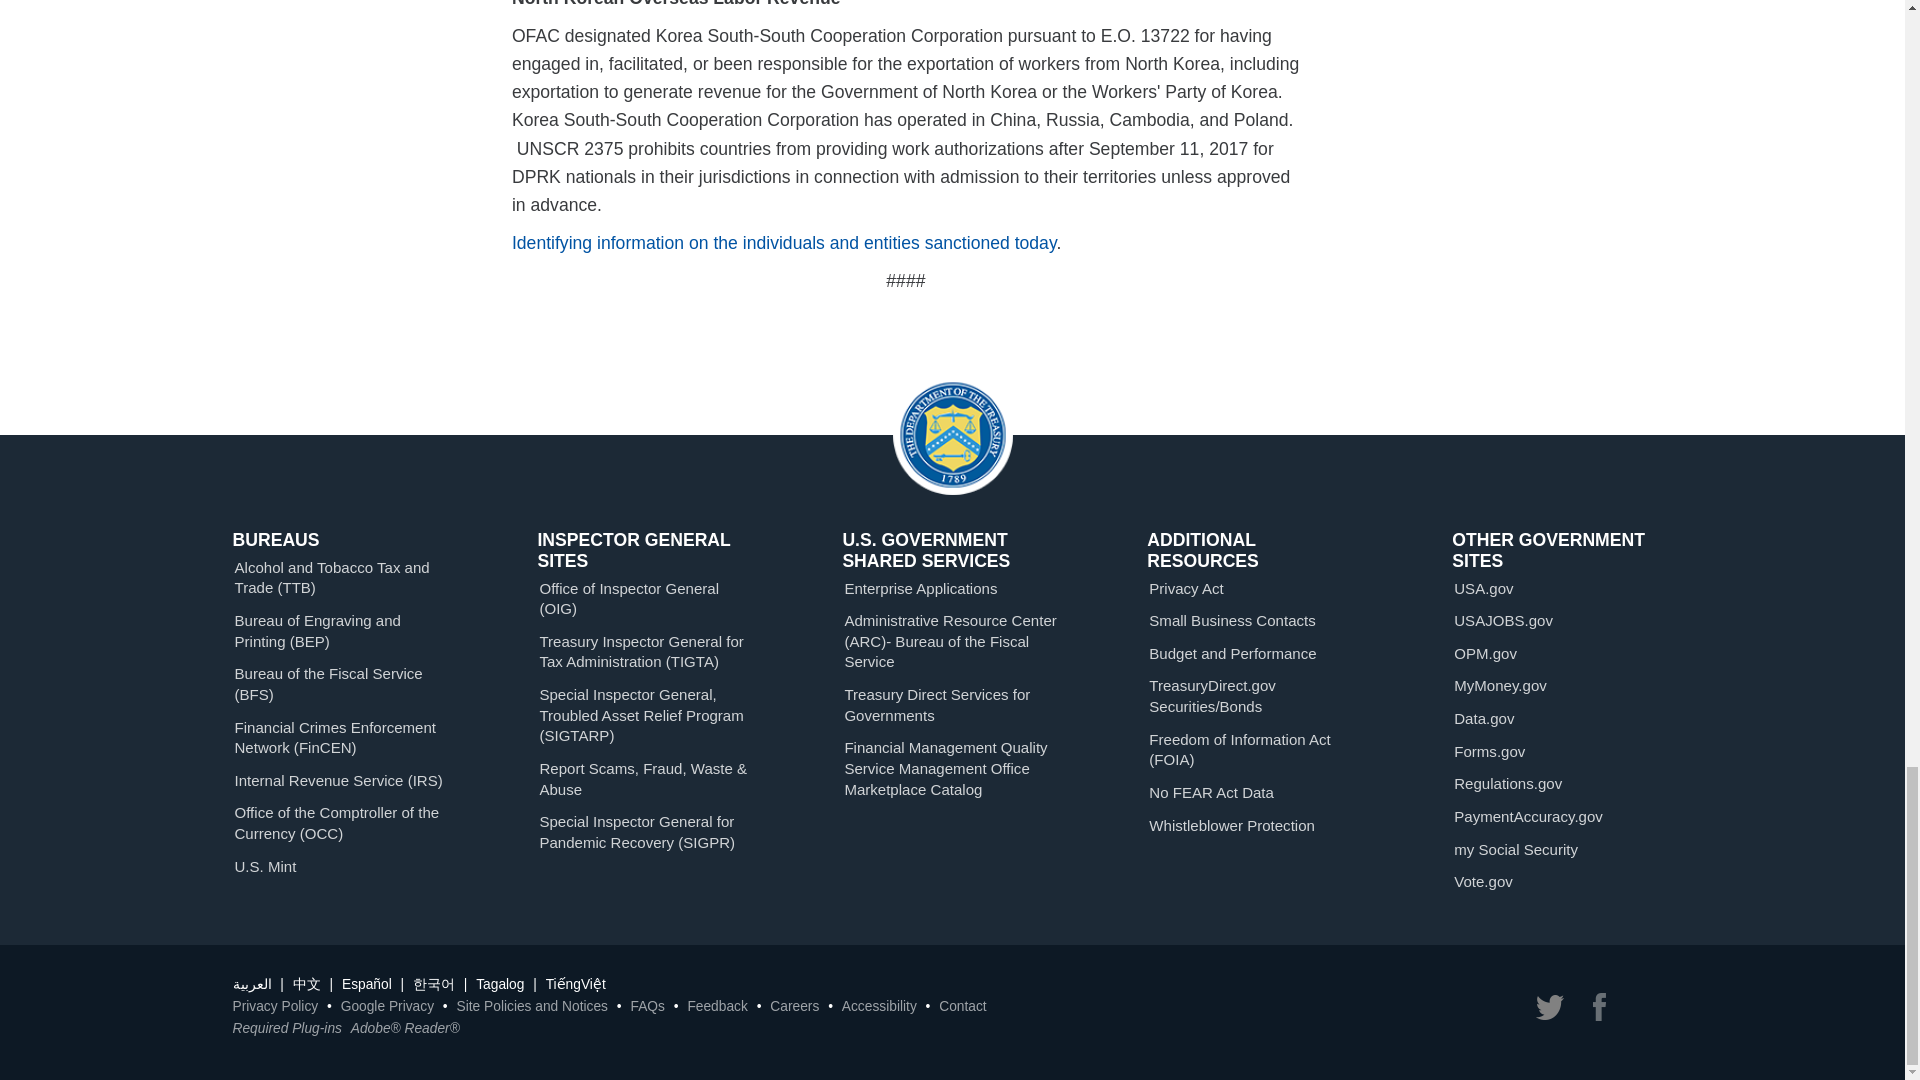 The image size is (1920, 1080). I want to click on Korean, so click(434, 984).